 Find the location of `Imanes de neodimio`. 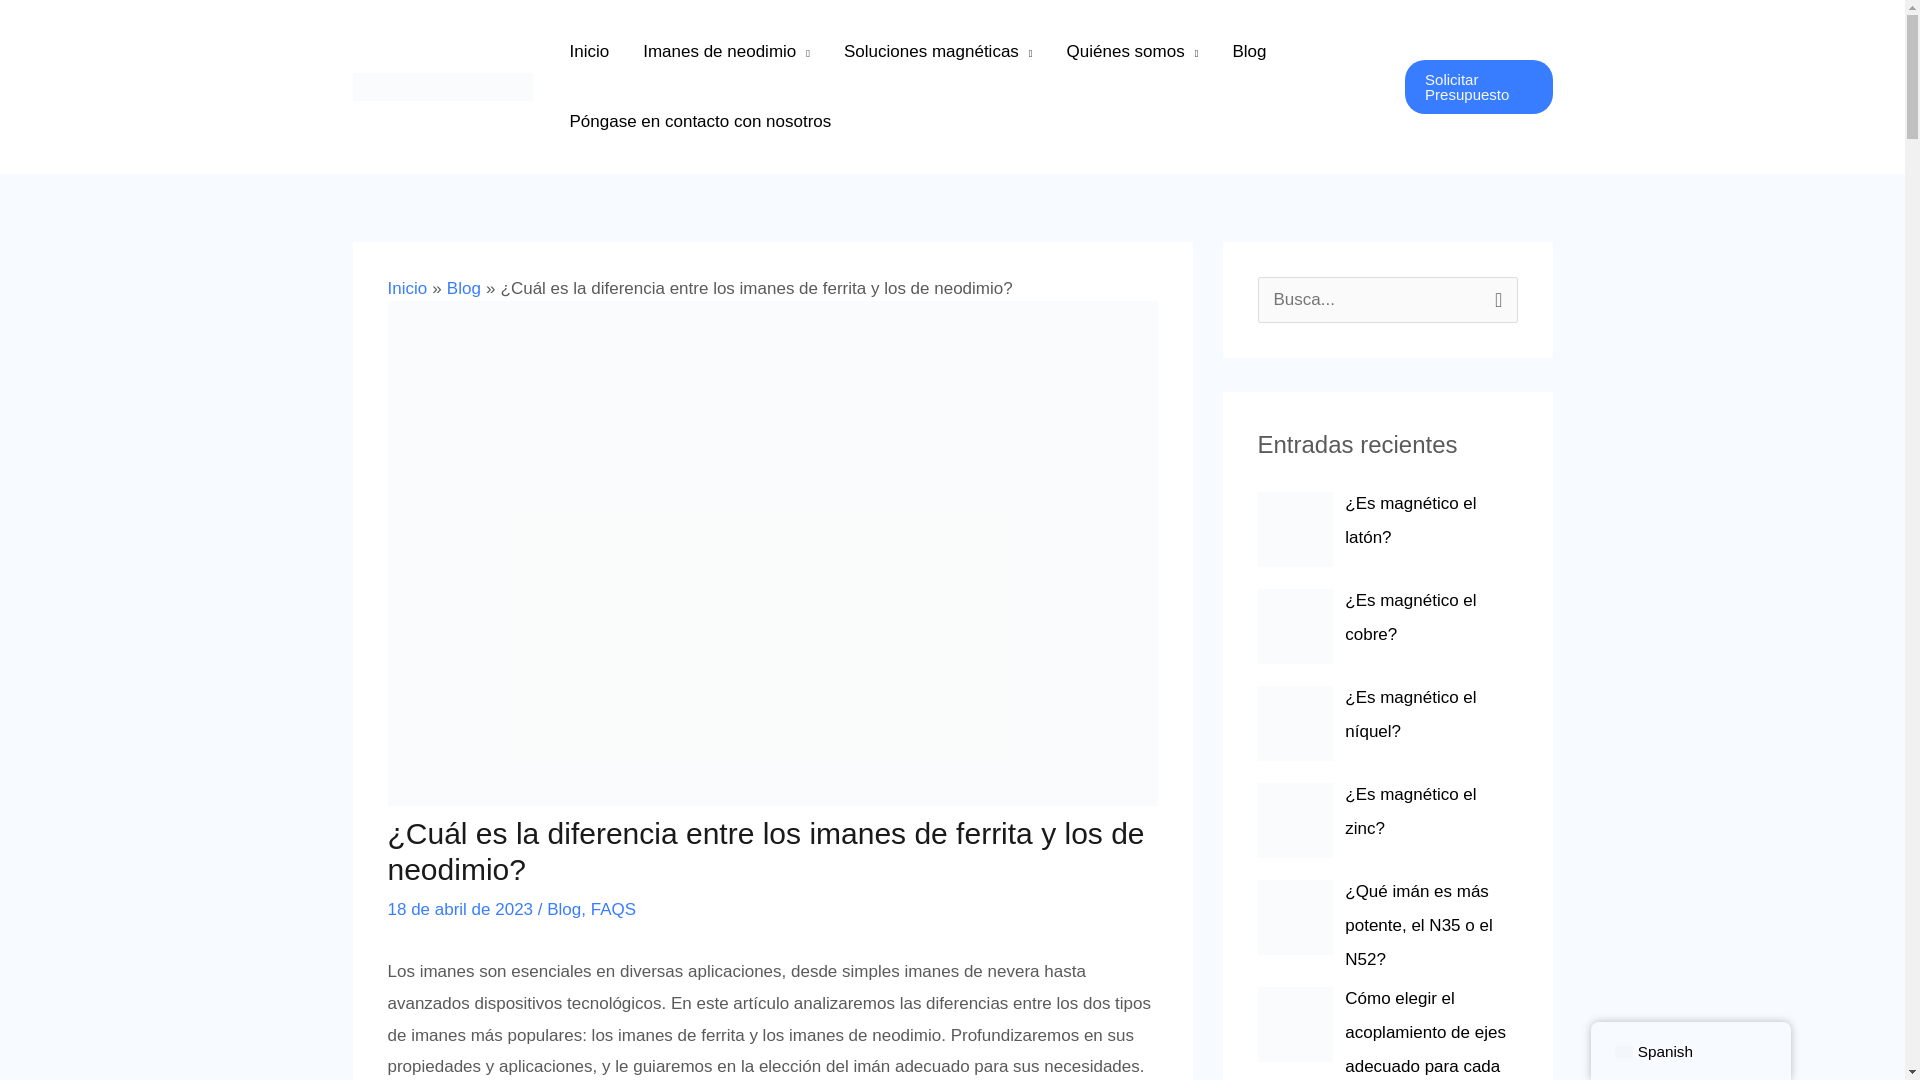

Imanes de neodimio is located at coordinates (726, 52).